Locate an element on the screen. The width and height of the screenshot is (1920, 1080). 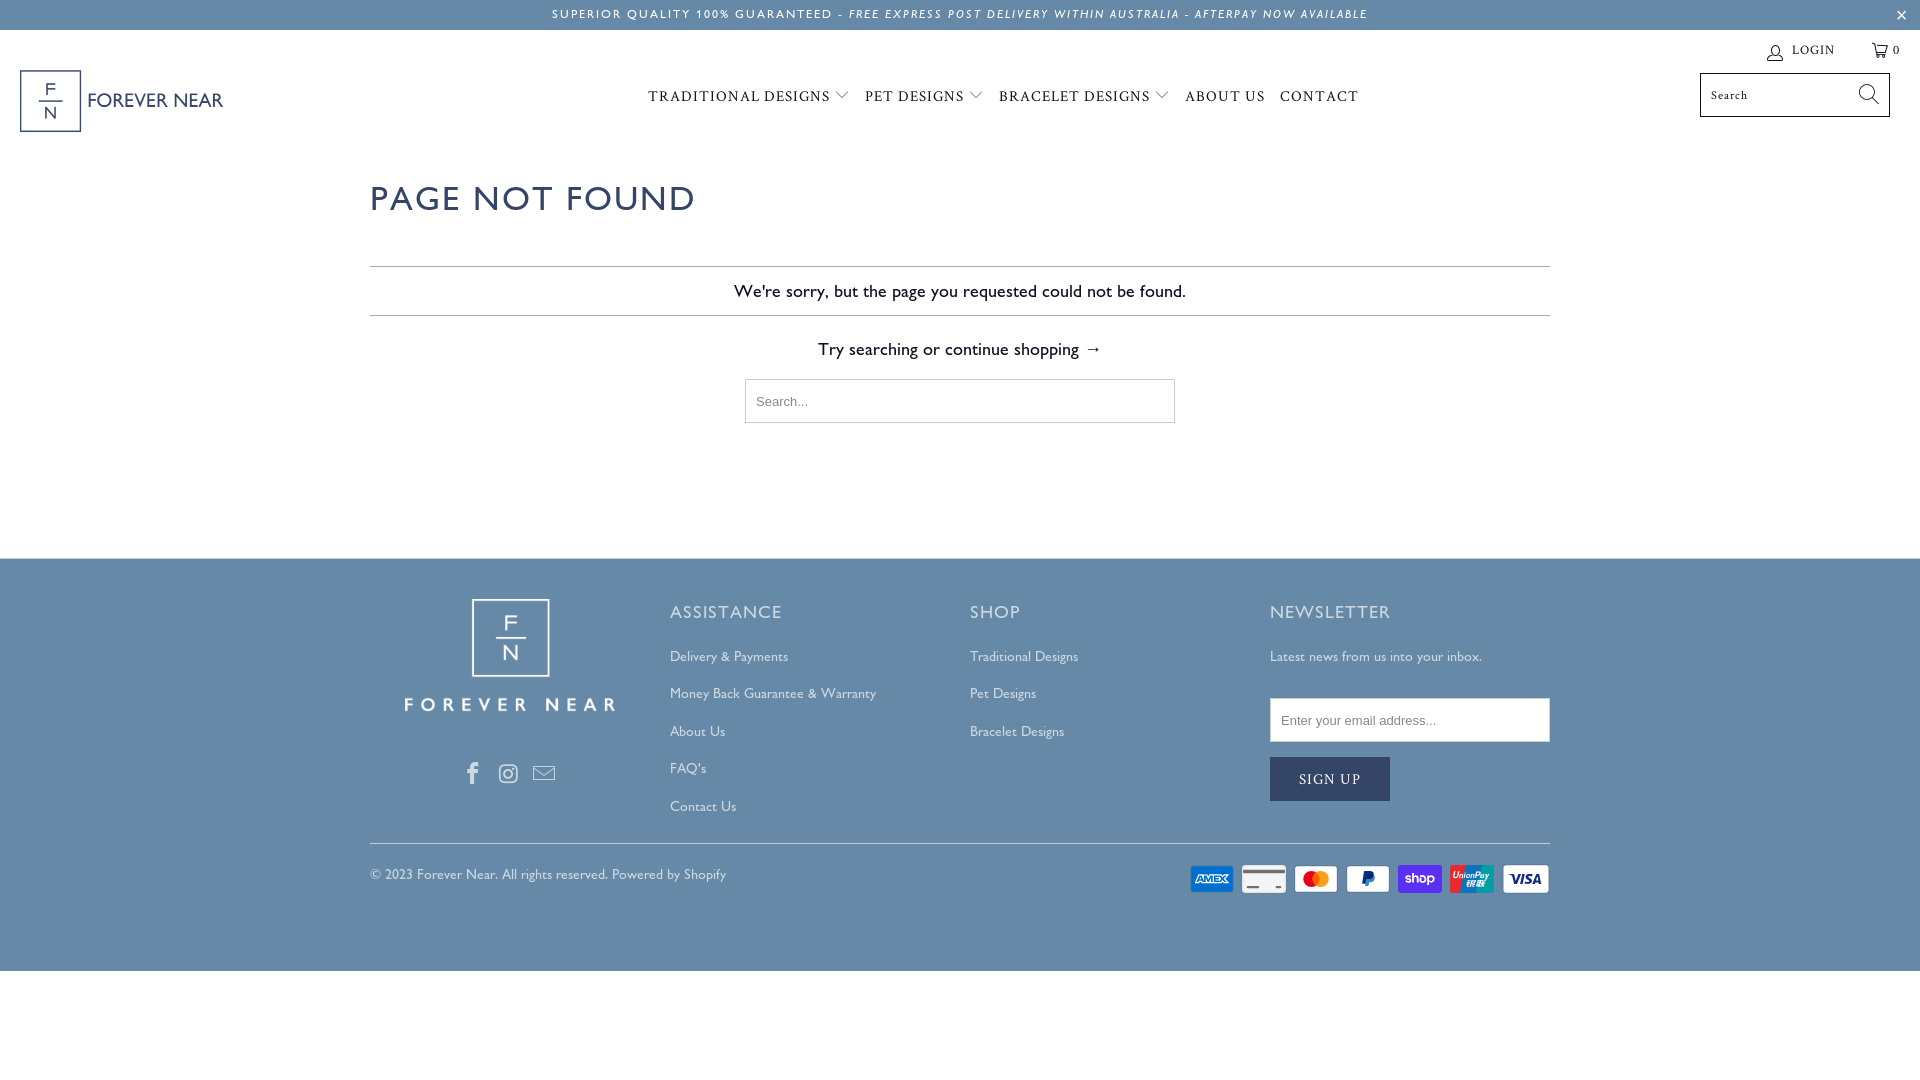
Forever Near is located at coordinates (456, 874).